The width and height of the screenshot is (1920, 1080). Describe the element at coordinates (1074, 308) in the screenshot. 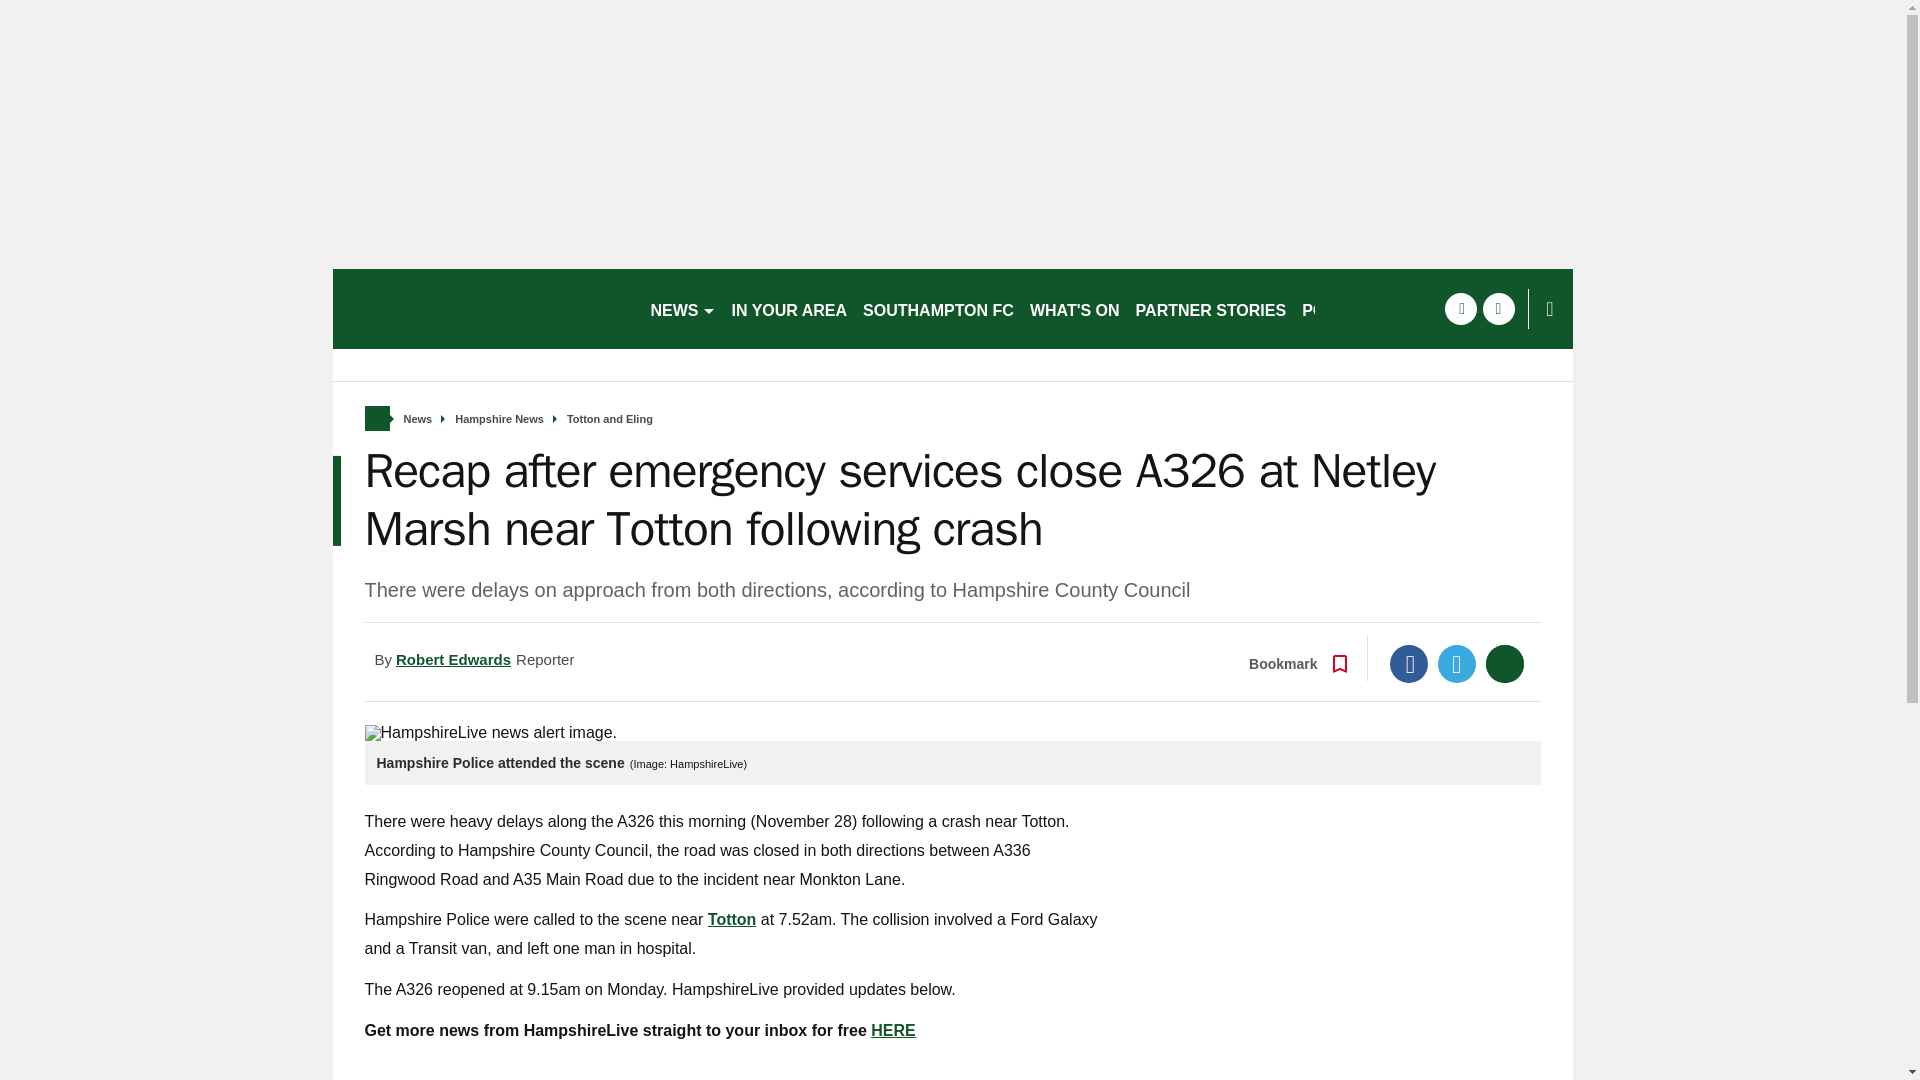

I see `WHAT'S ON` at that location.